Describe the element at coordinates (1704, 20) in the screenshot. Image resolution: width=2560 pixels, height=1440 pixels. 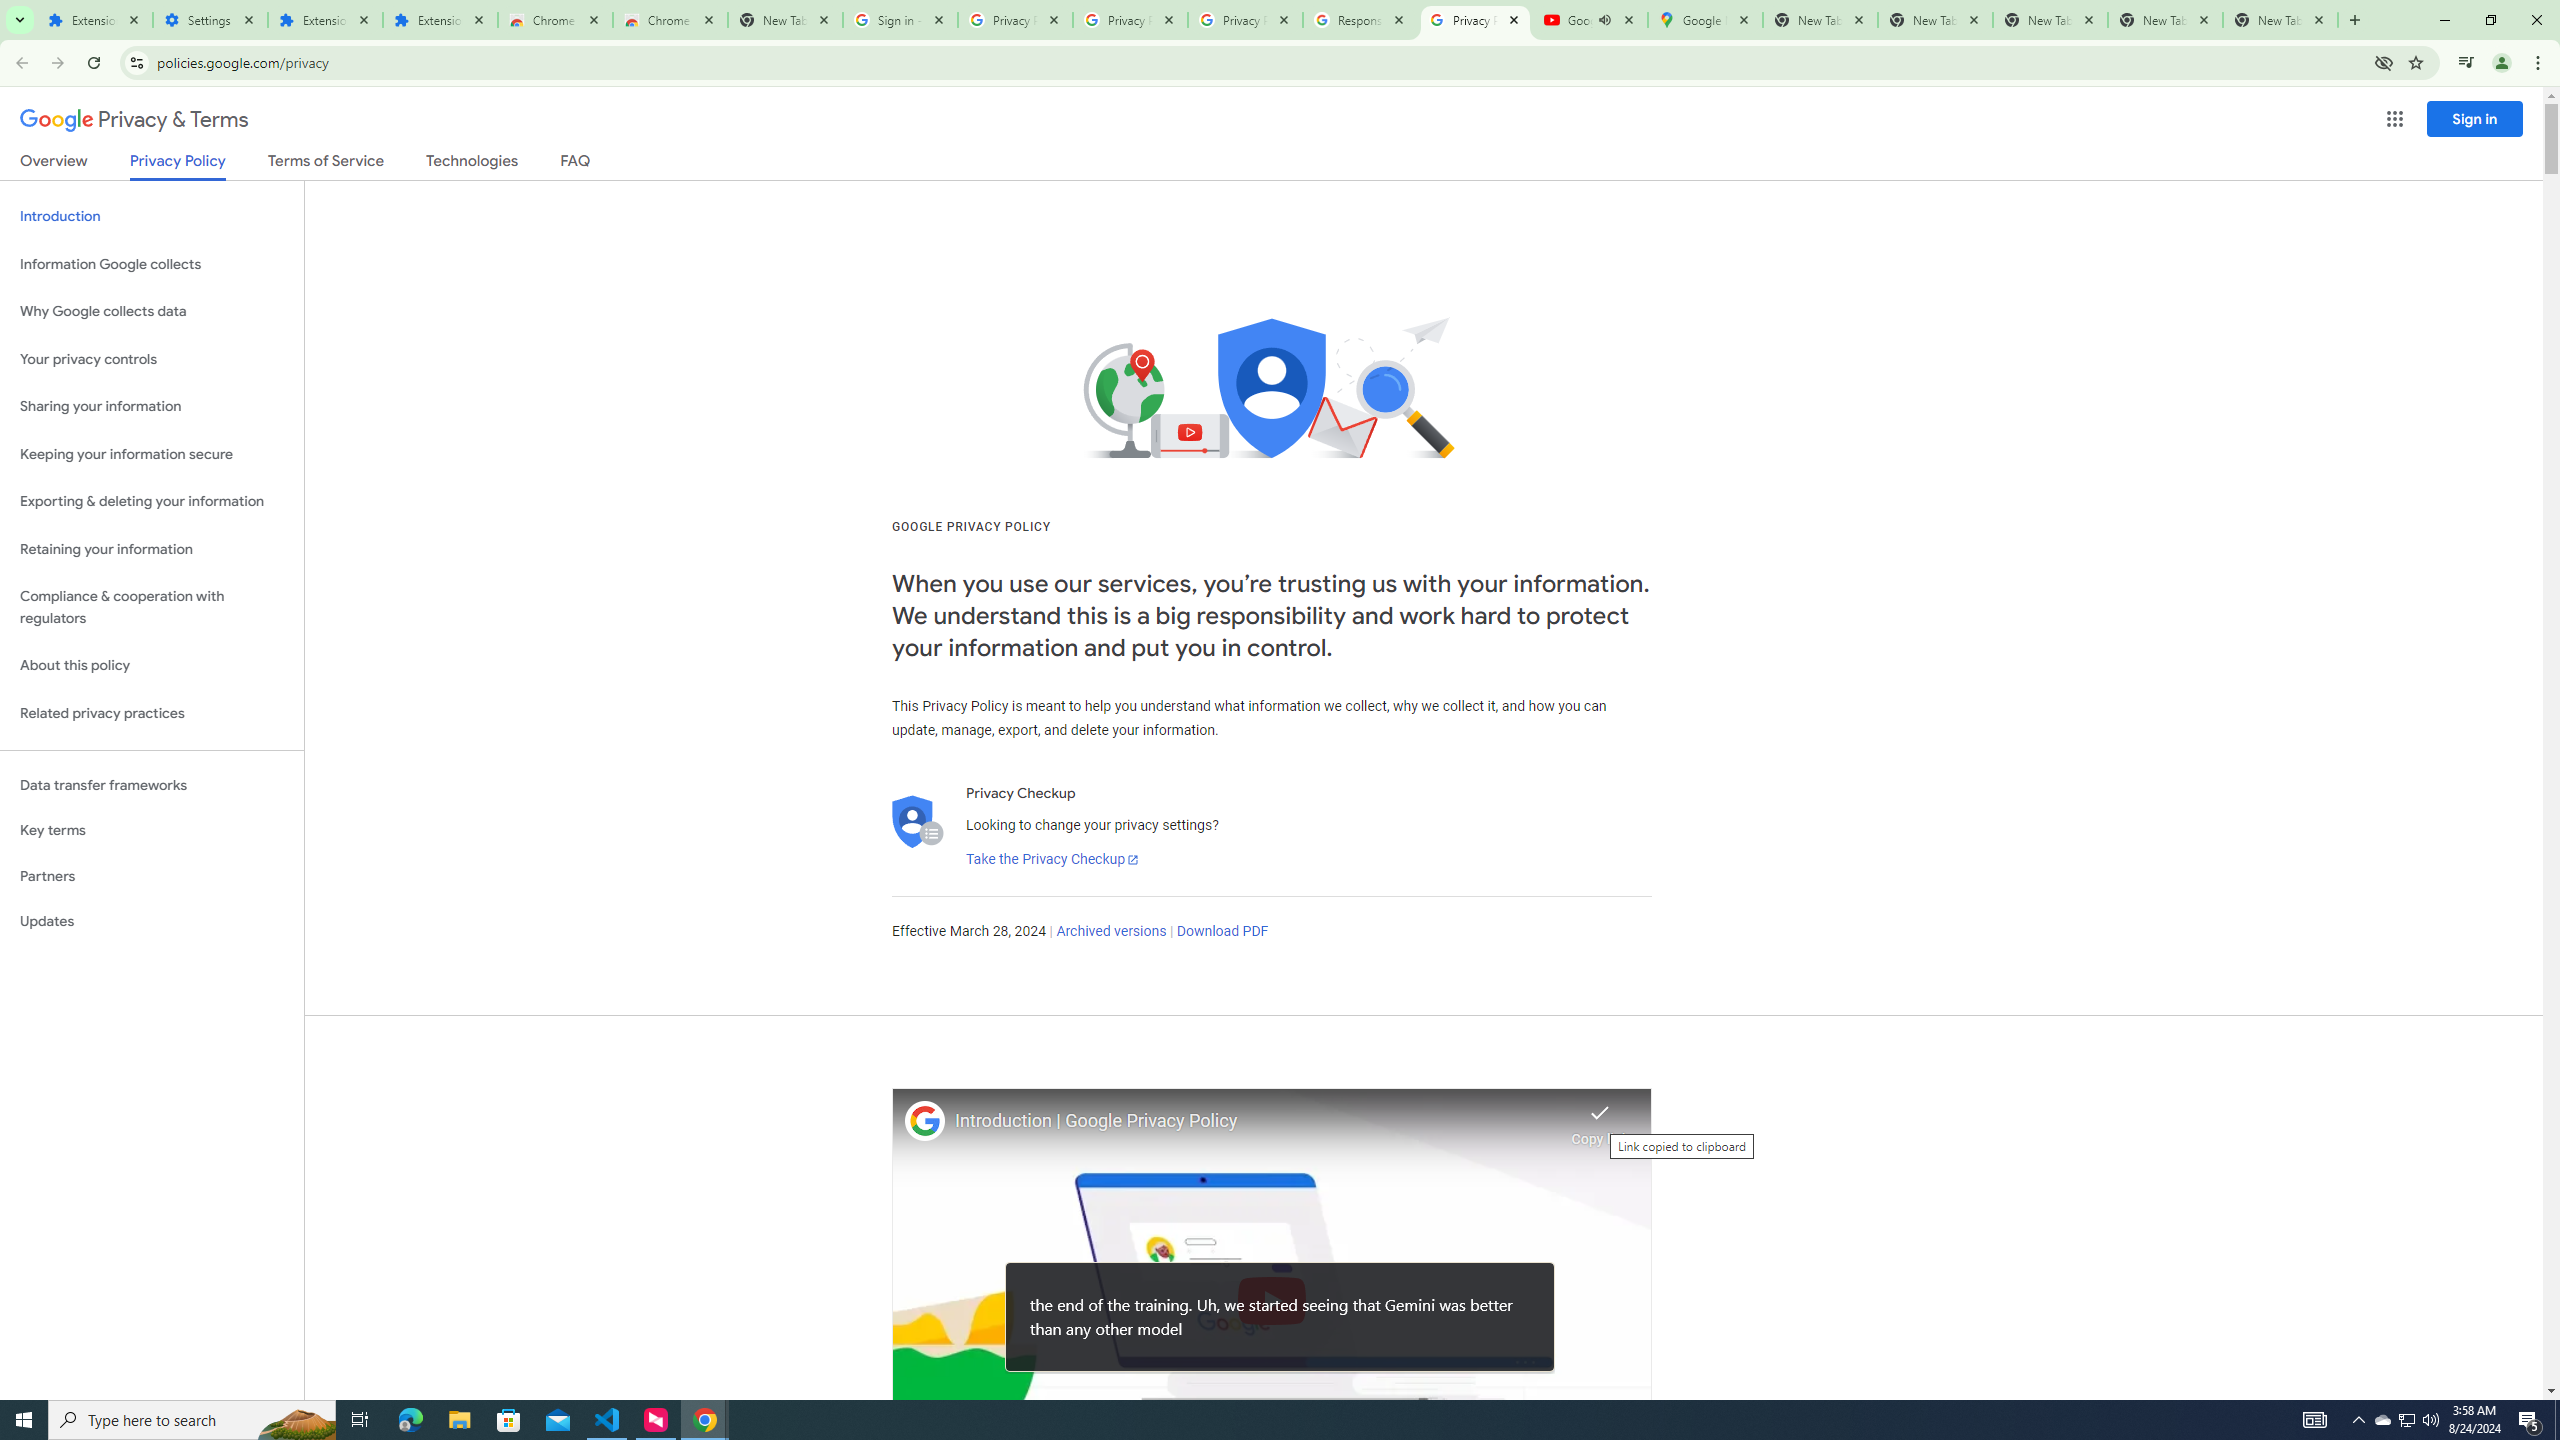
I see `Google Maps` at that location.